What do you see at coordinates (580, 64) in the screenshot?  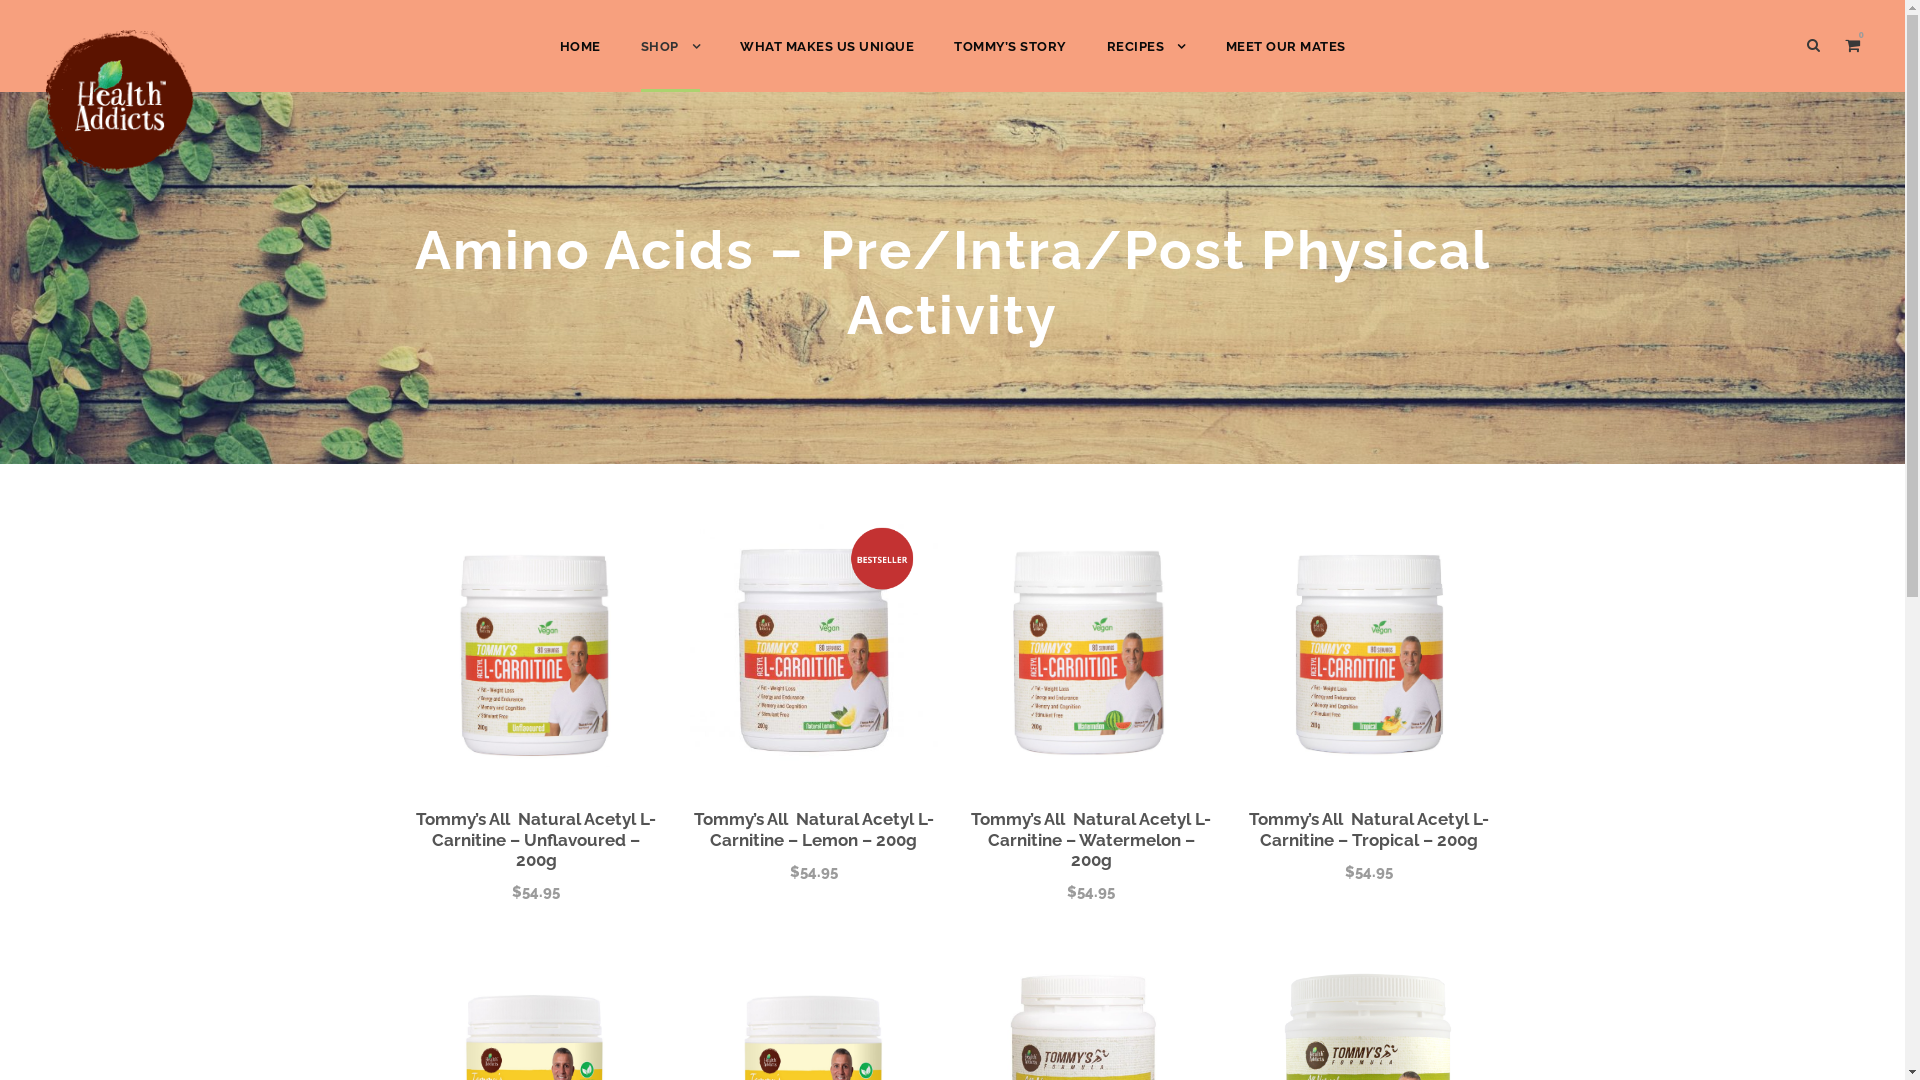 I see `HOME` at bounding box center [580, 64].